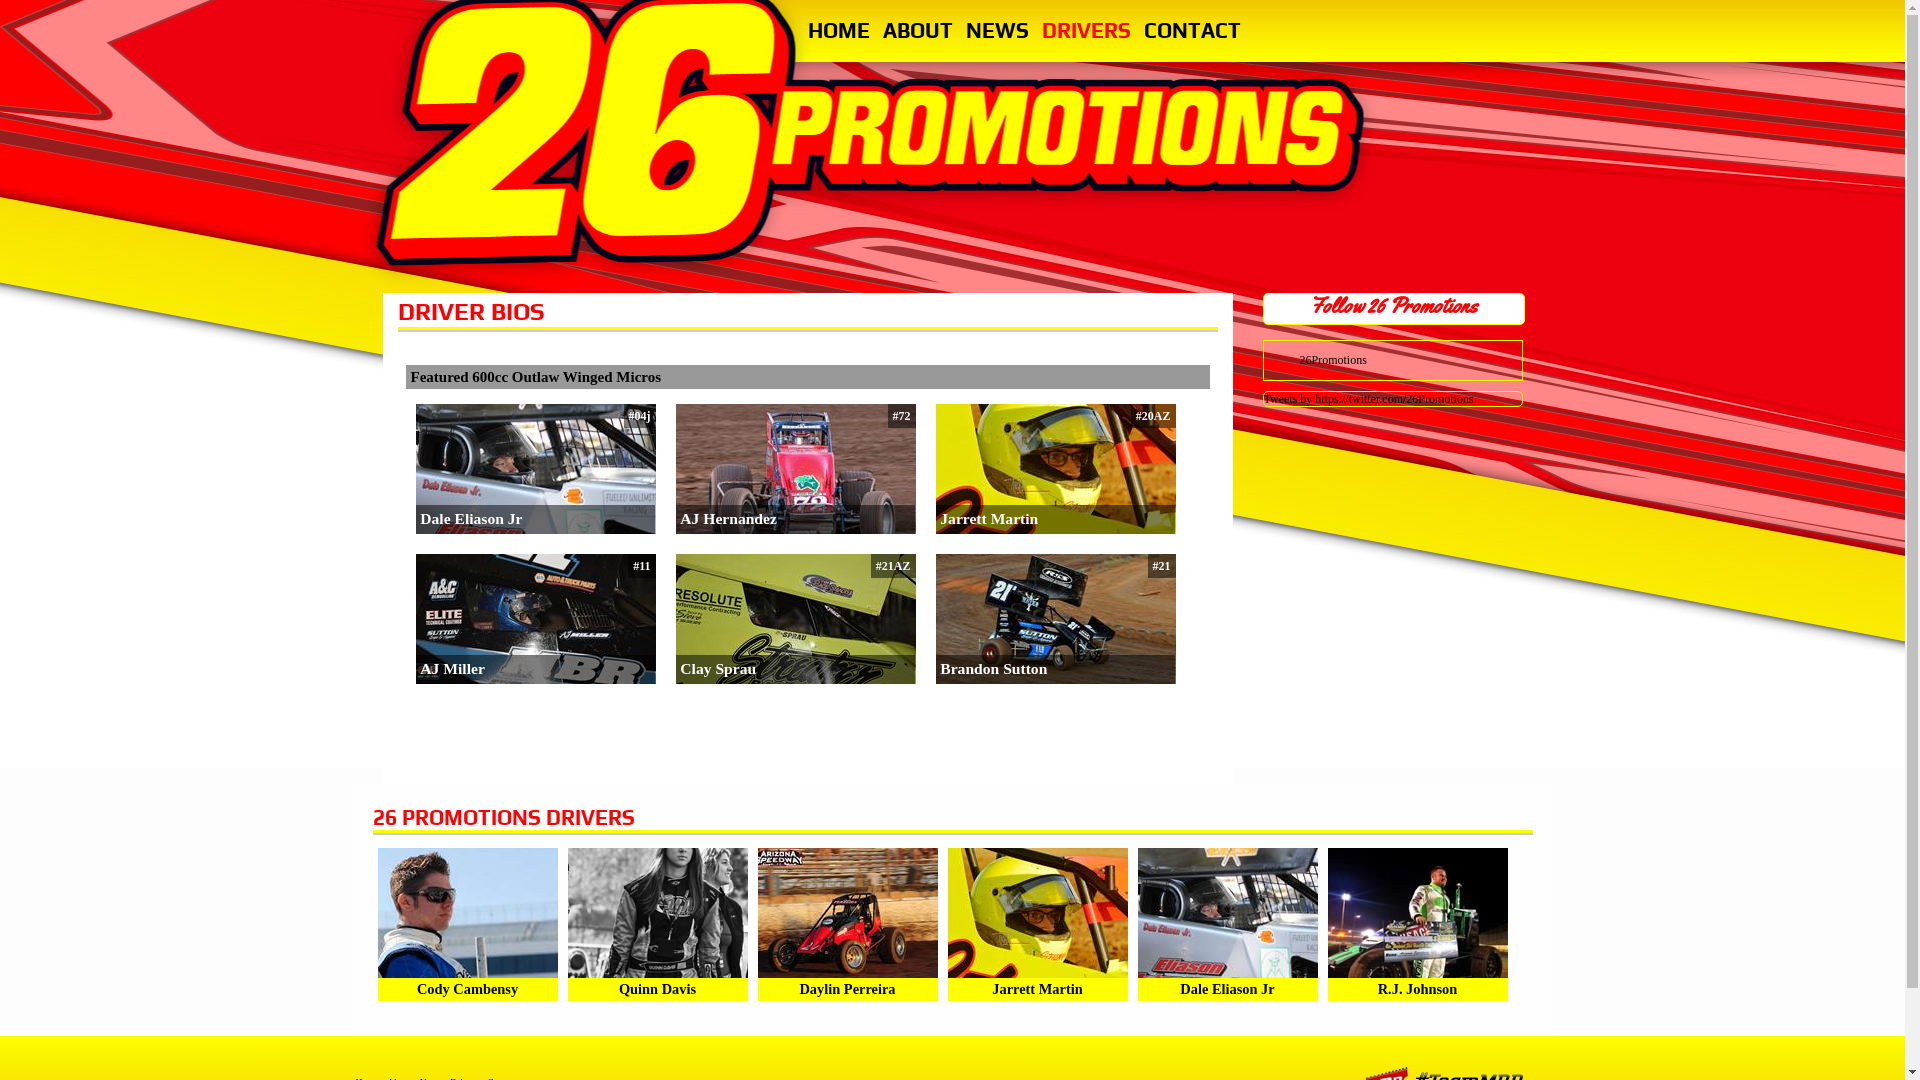 The height and width of the screenshot is (1080, 1920). I want to click on Jarrett Martin, so click(1037, 989).